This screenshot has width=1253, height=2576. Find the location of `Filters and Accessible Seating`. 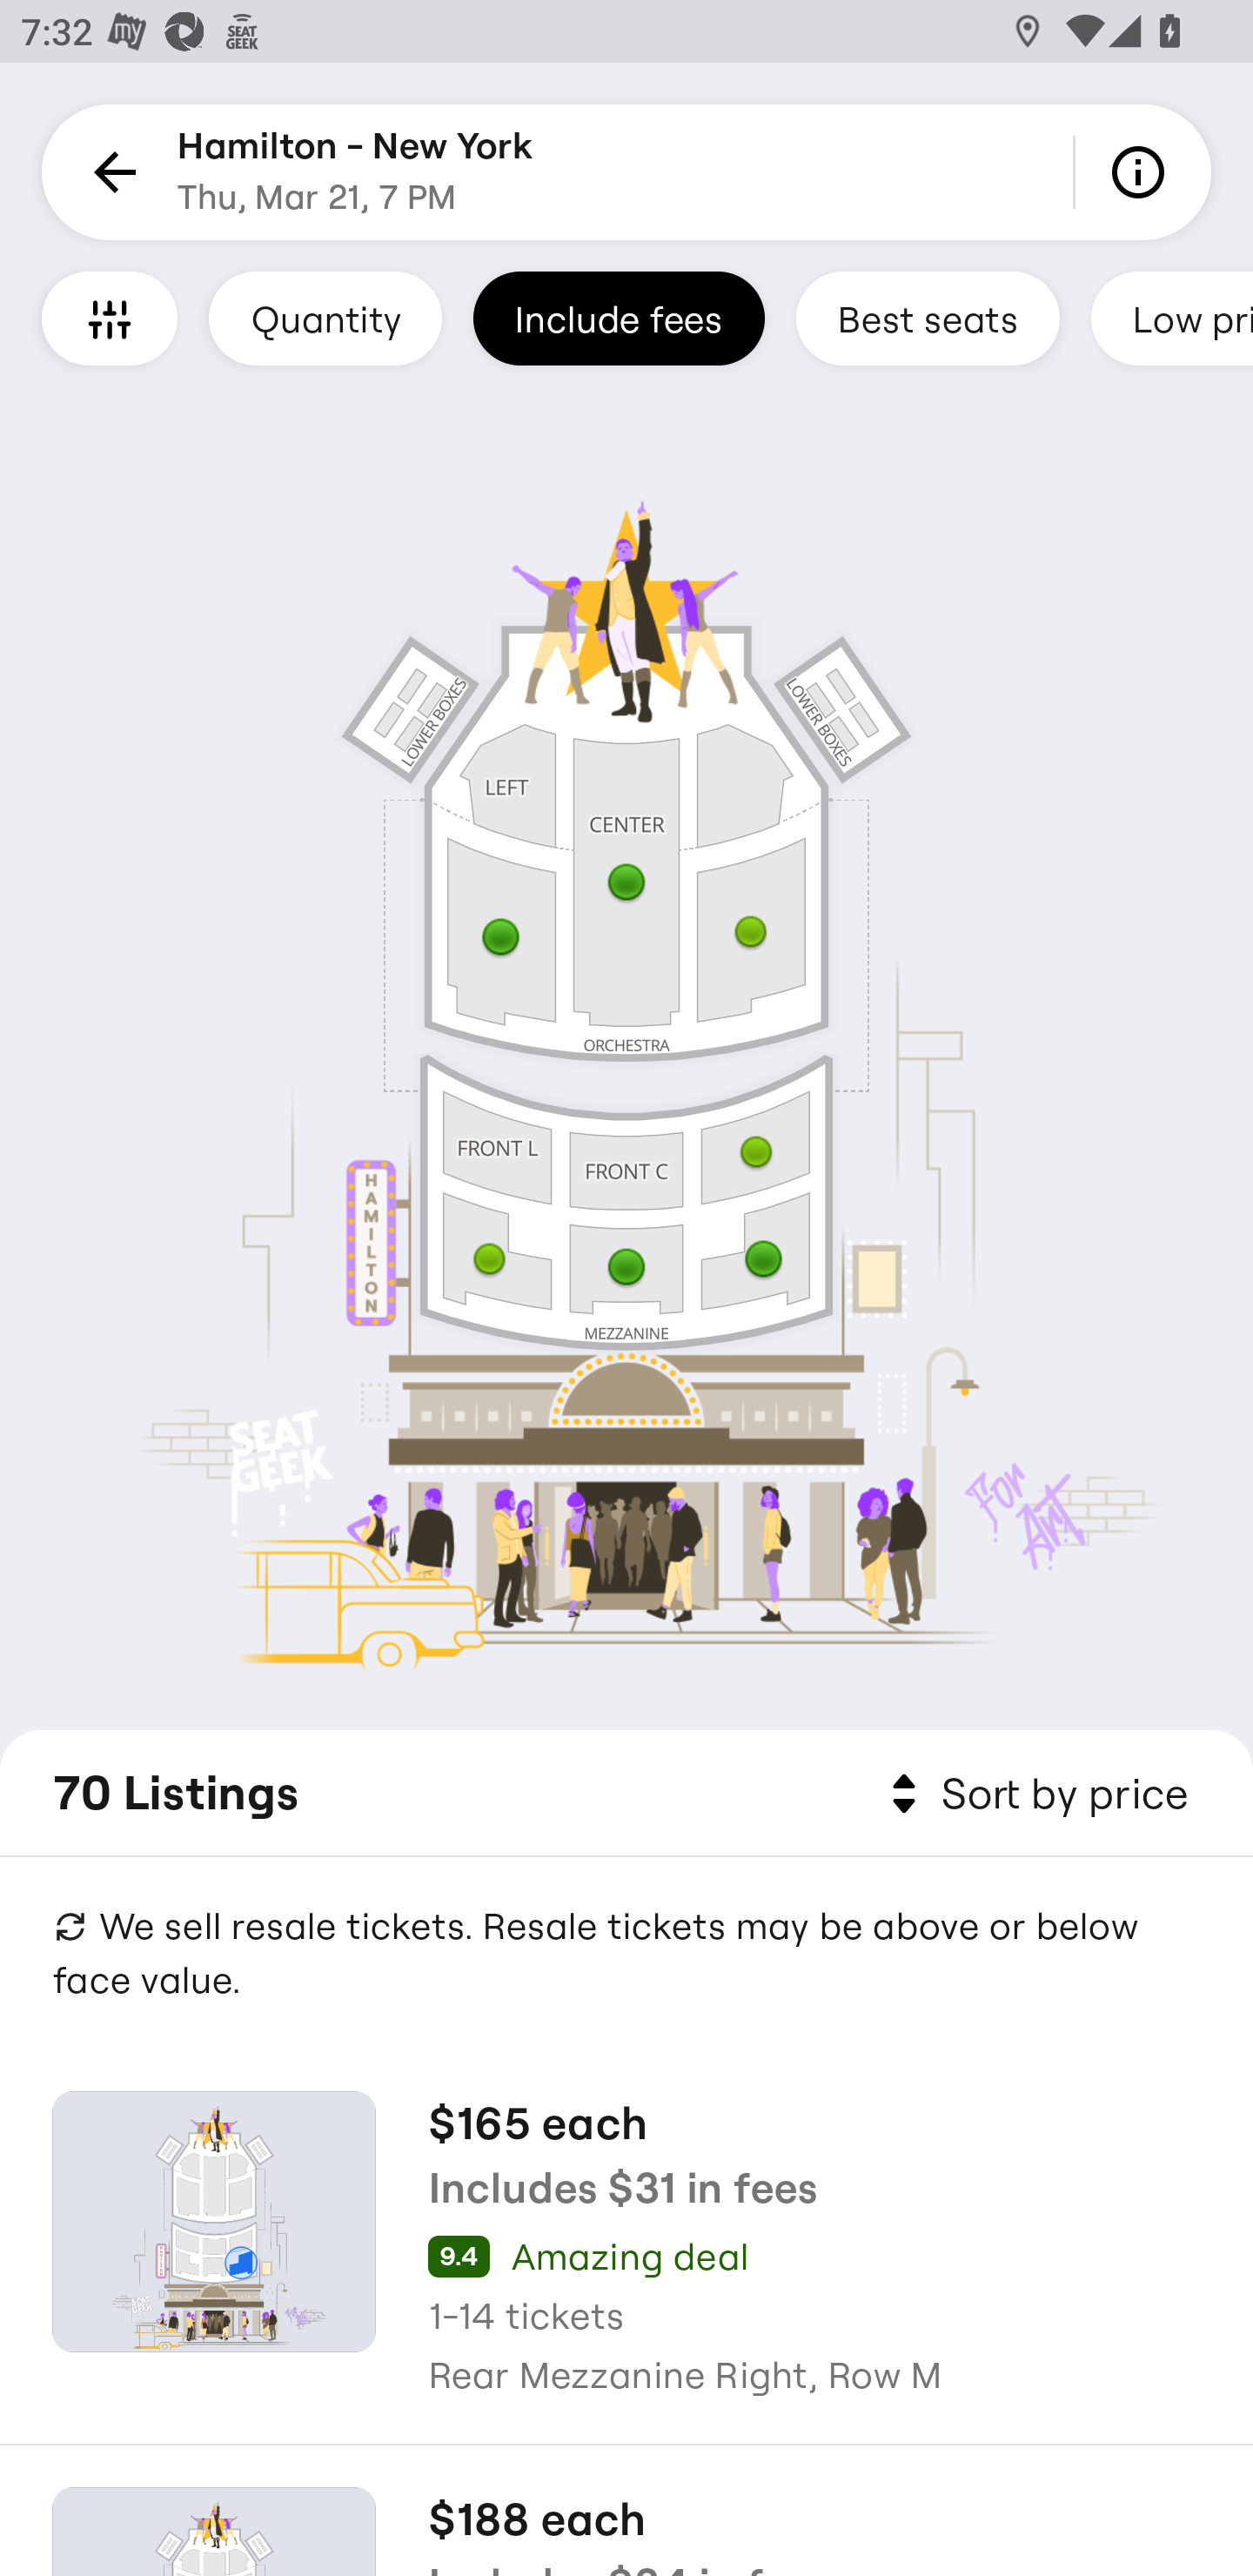

Filters and Accessible Seating is located at coordinates (110, 318).